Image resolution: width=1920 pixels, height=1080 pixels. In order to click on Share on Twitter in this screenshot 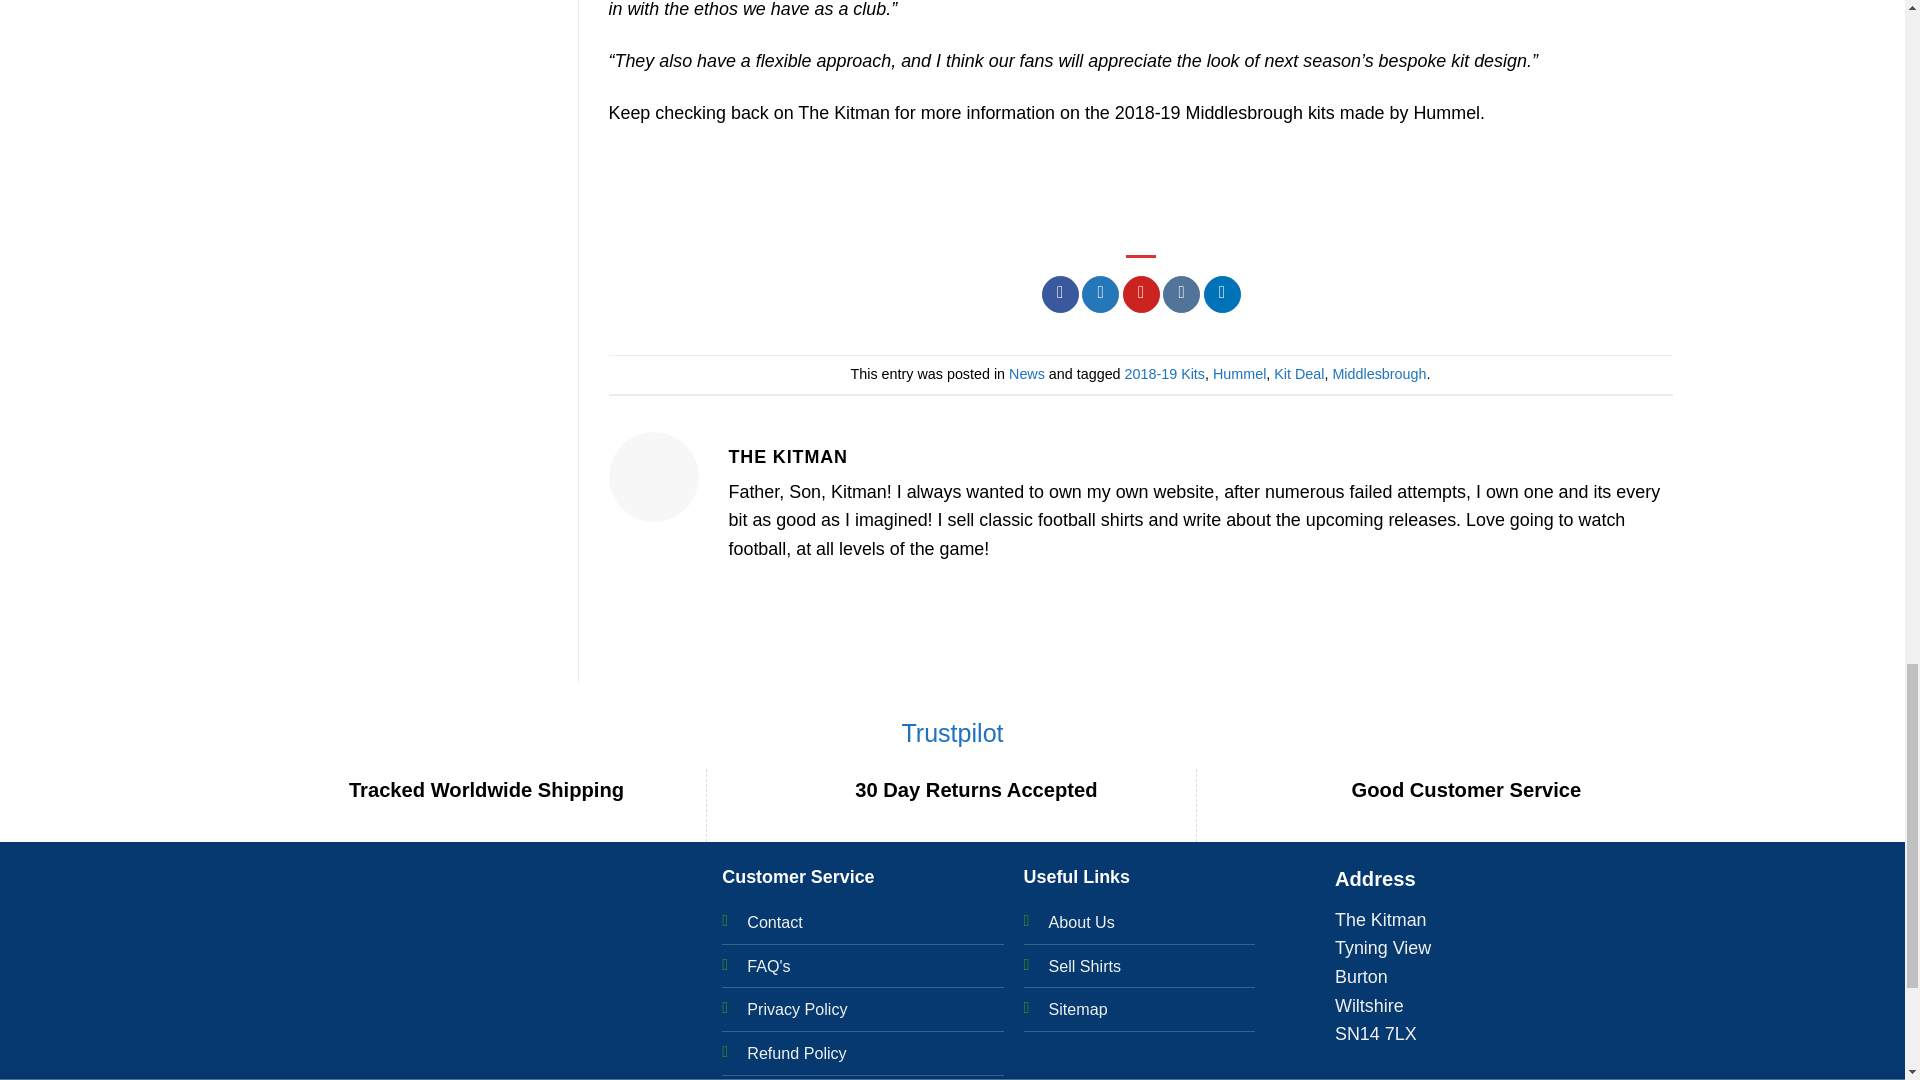, I will do `click(1100, 294)`.